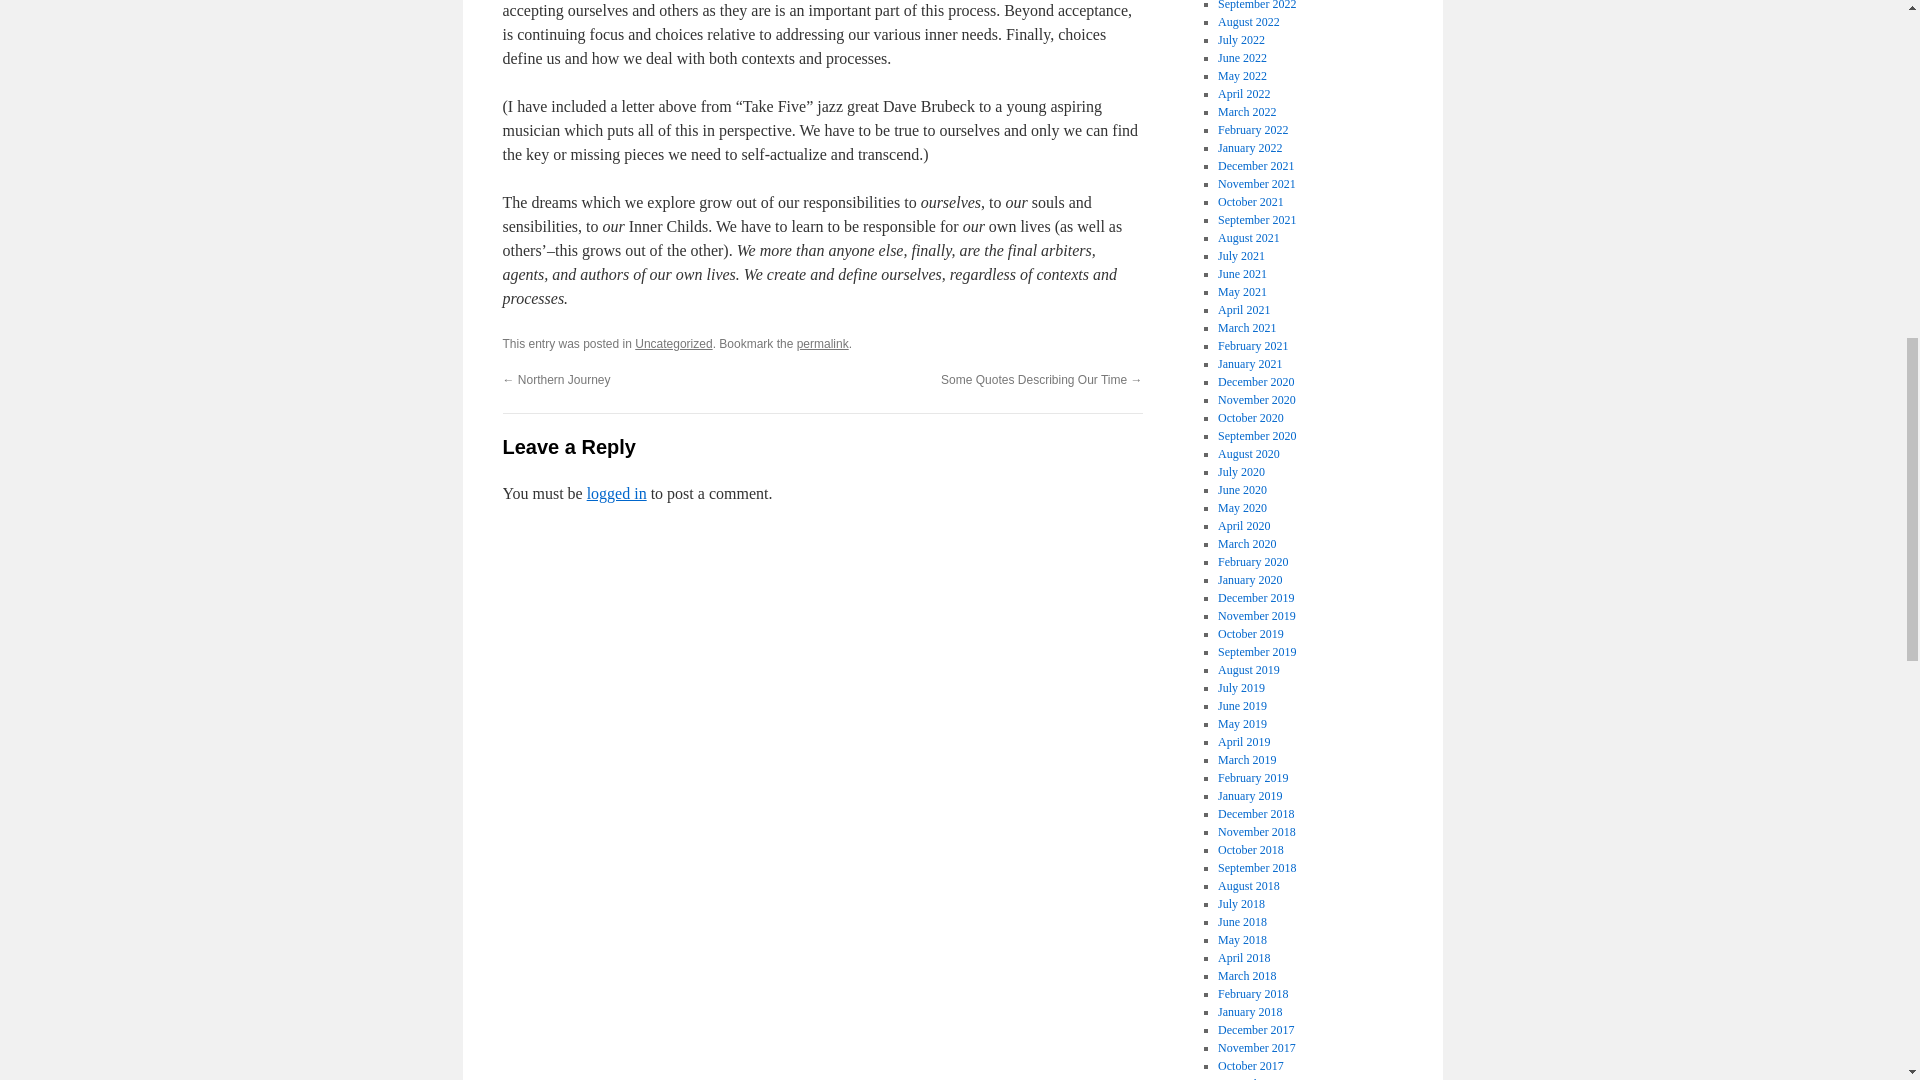 This screenshot has width=1920, height=1080. What do you see at coordinates (617, 493) in the screenshot?
I see `logged in` at bounding box center [617, 493].